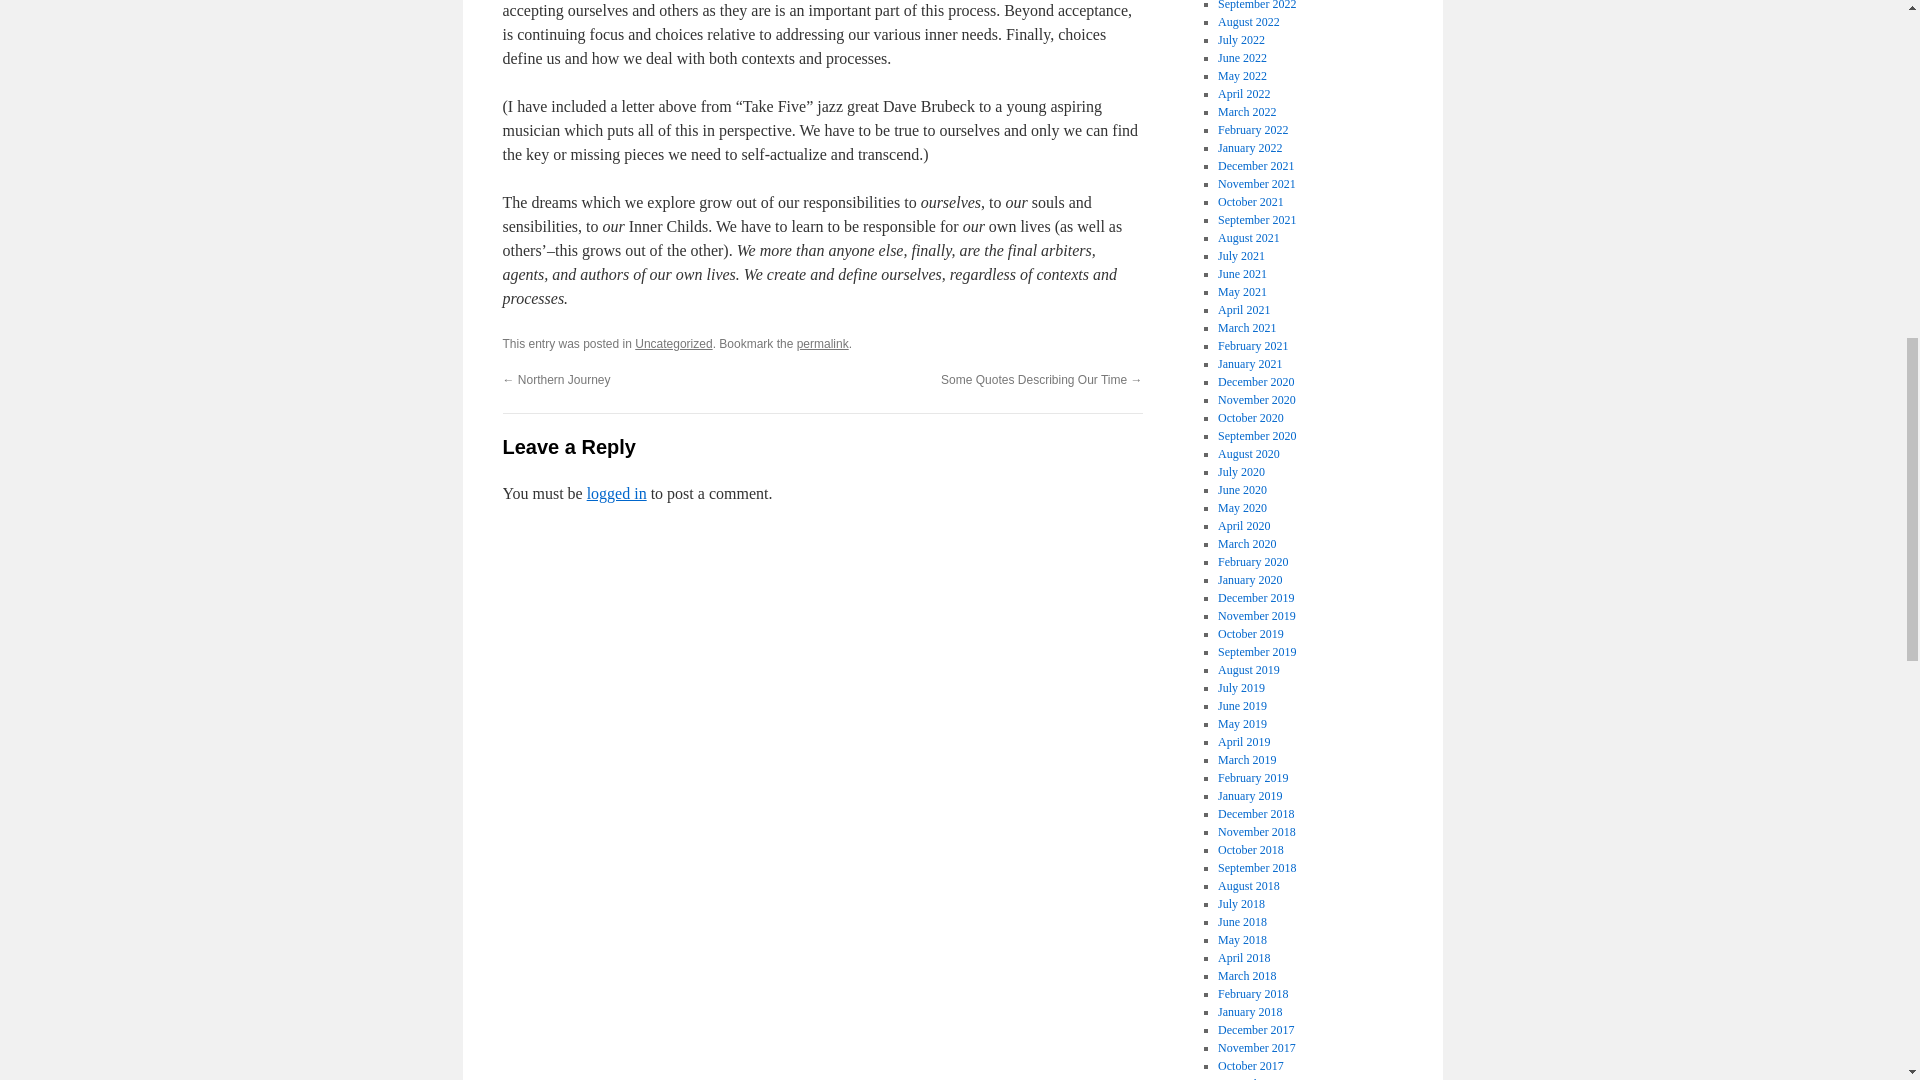 This screenshot has width=1920, height=1080. What do you see at coordinates (617, 493) in the screenshot?
I see `logged in` at bounding box center [617, 493].